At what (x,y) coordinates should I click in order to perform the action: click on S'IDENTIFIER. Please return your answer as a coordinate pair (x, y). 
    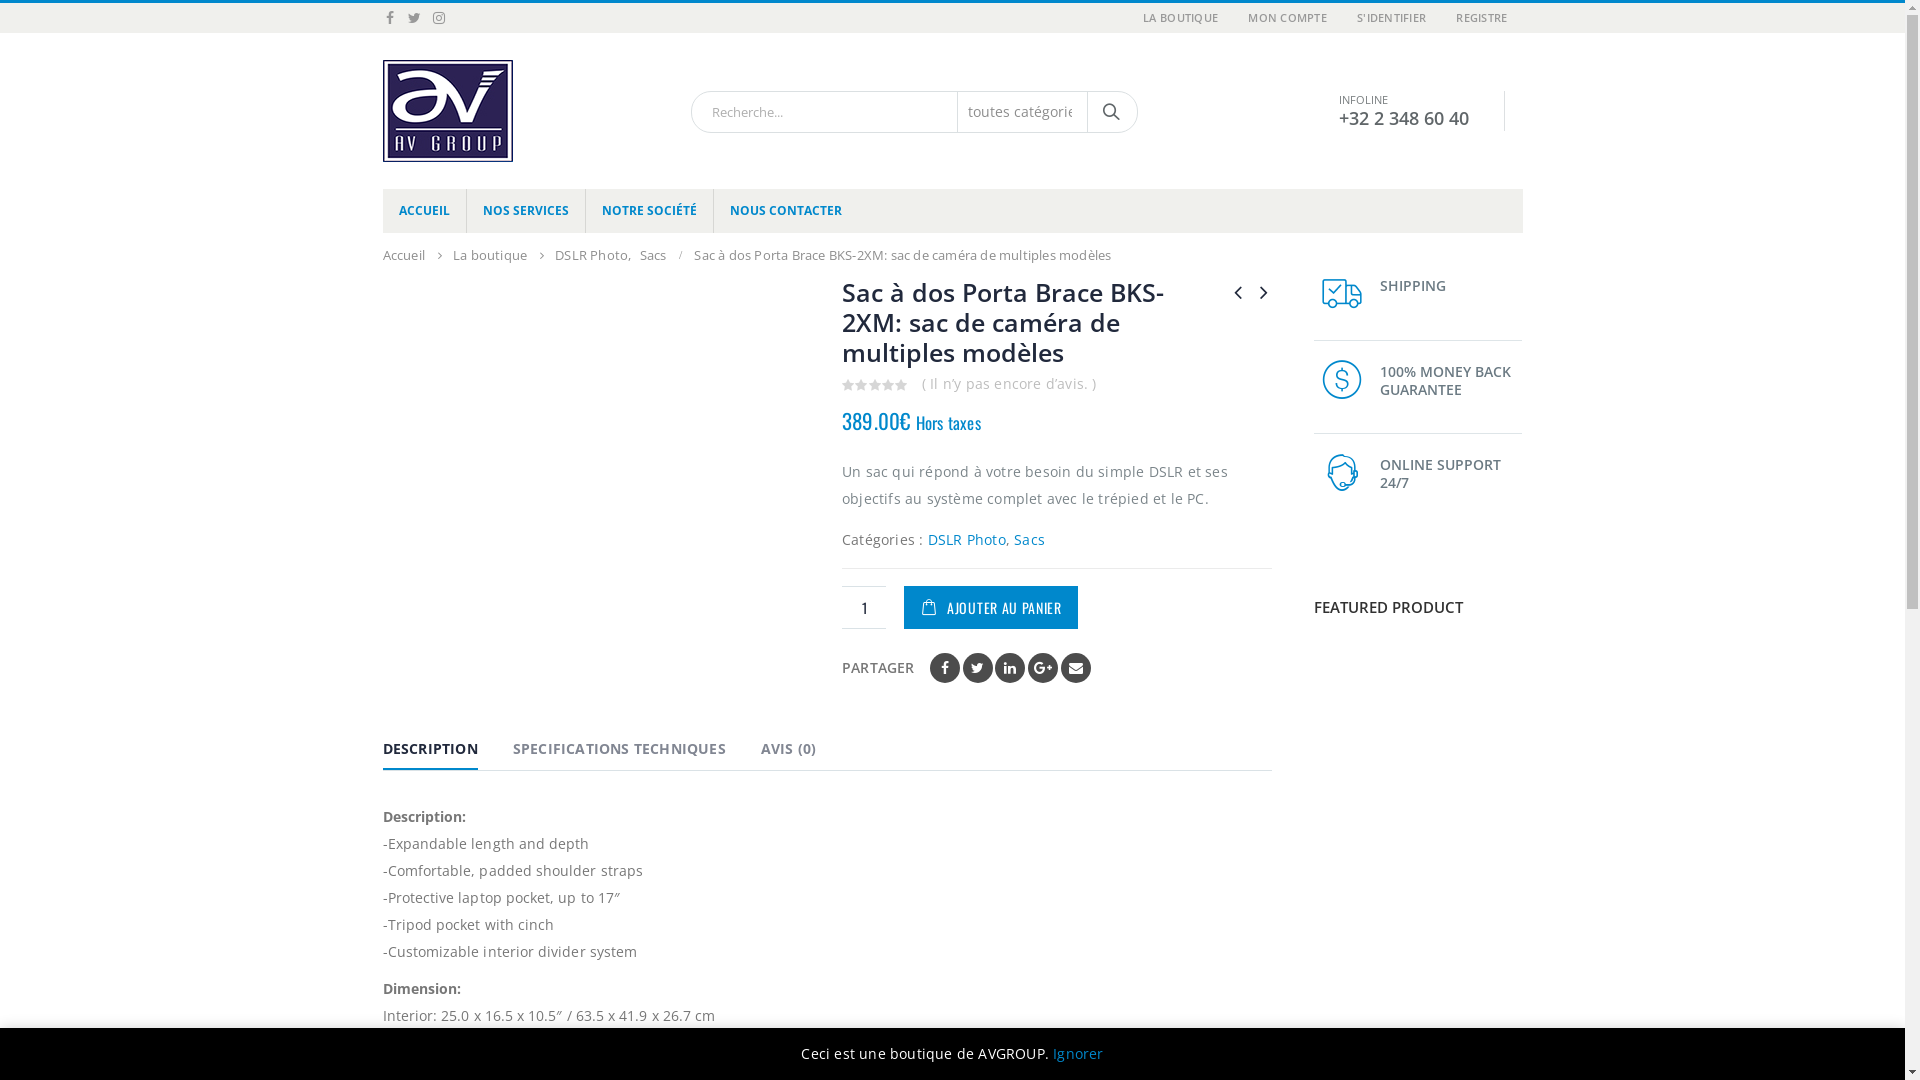
    Looking at the image, I should click on (1392, 18).